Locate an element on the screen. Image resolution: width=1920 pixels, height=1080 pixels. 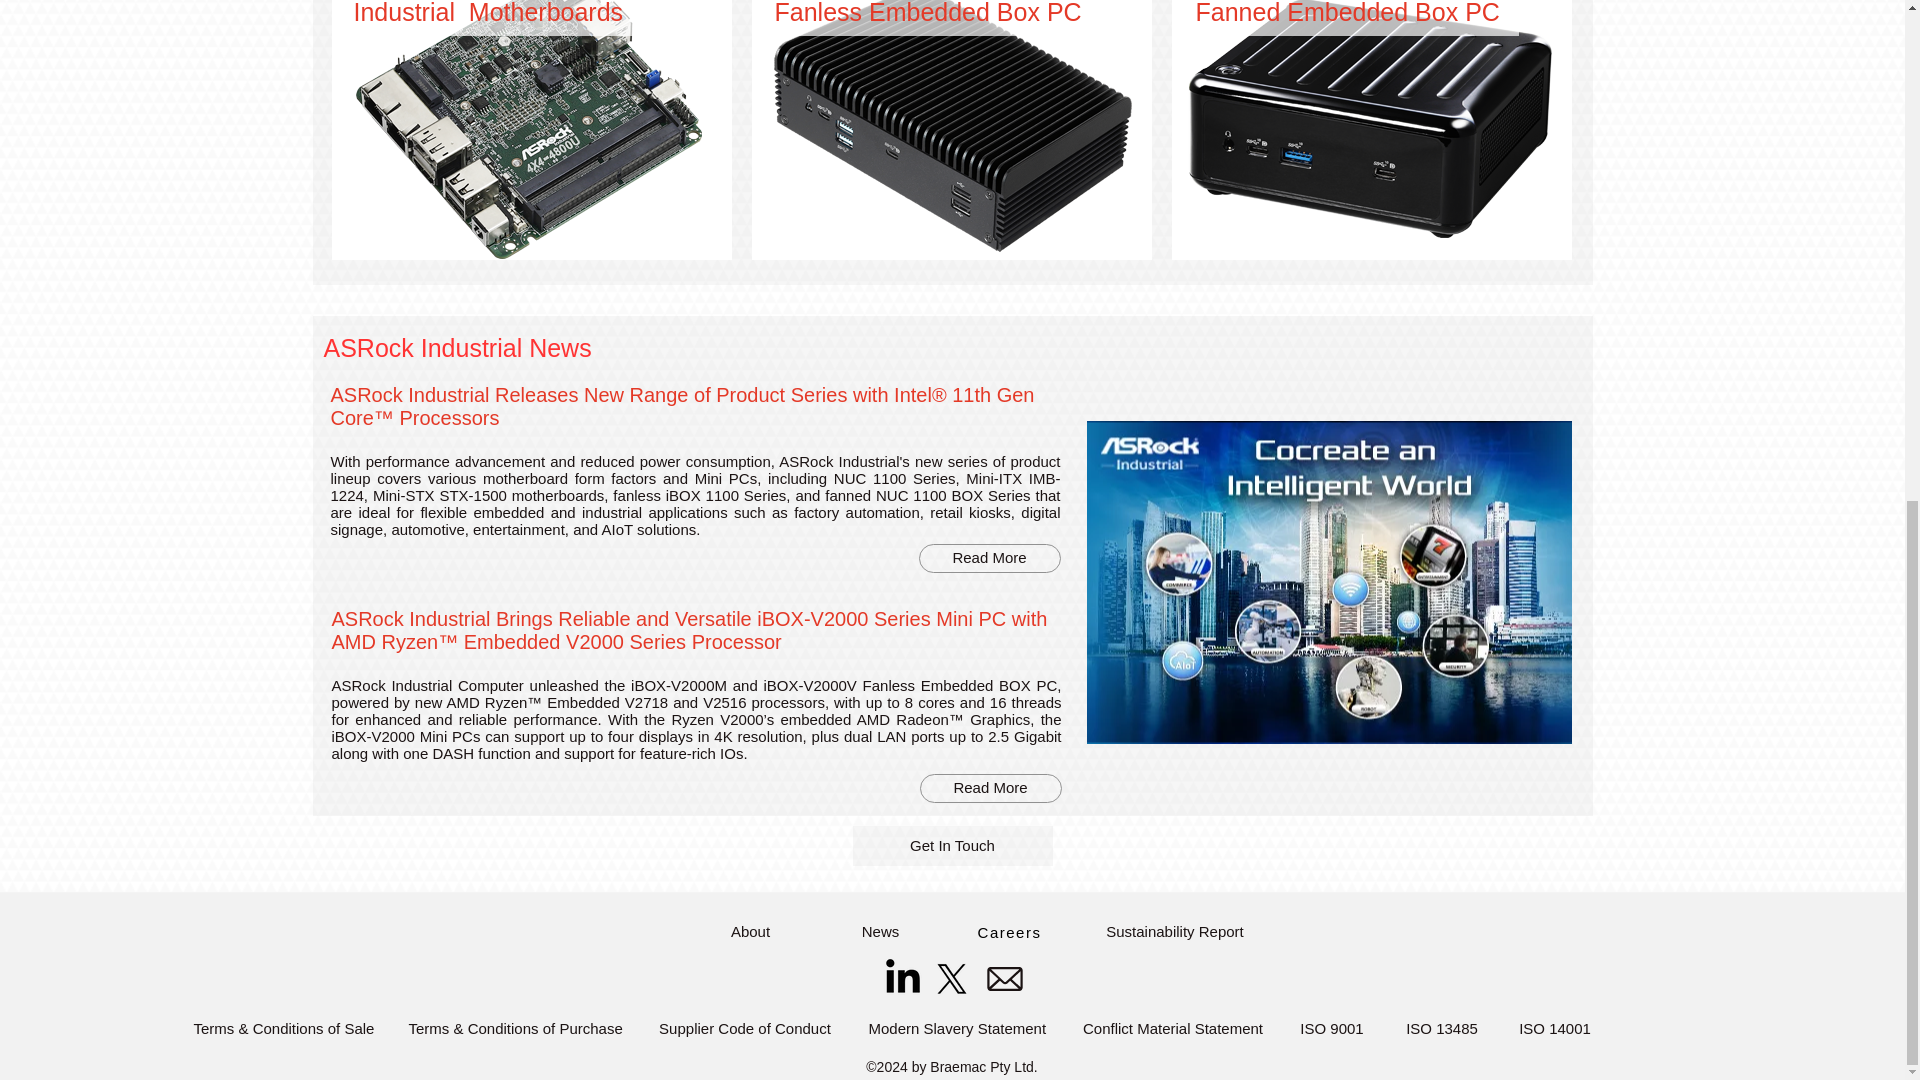
Read More is located at coordinates (990, 788).